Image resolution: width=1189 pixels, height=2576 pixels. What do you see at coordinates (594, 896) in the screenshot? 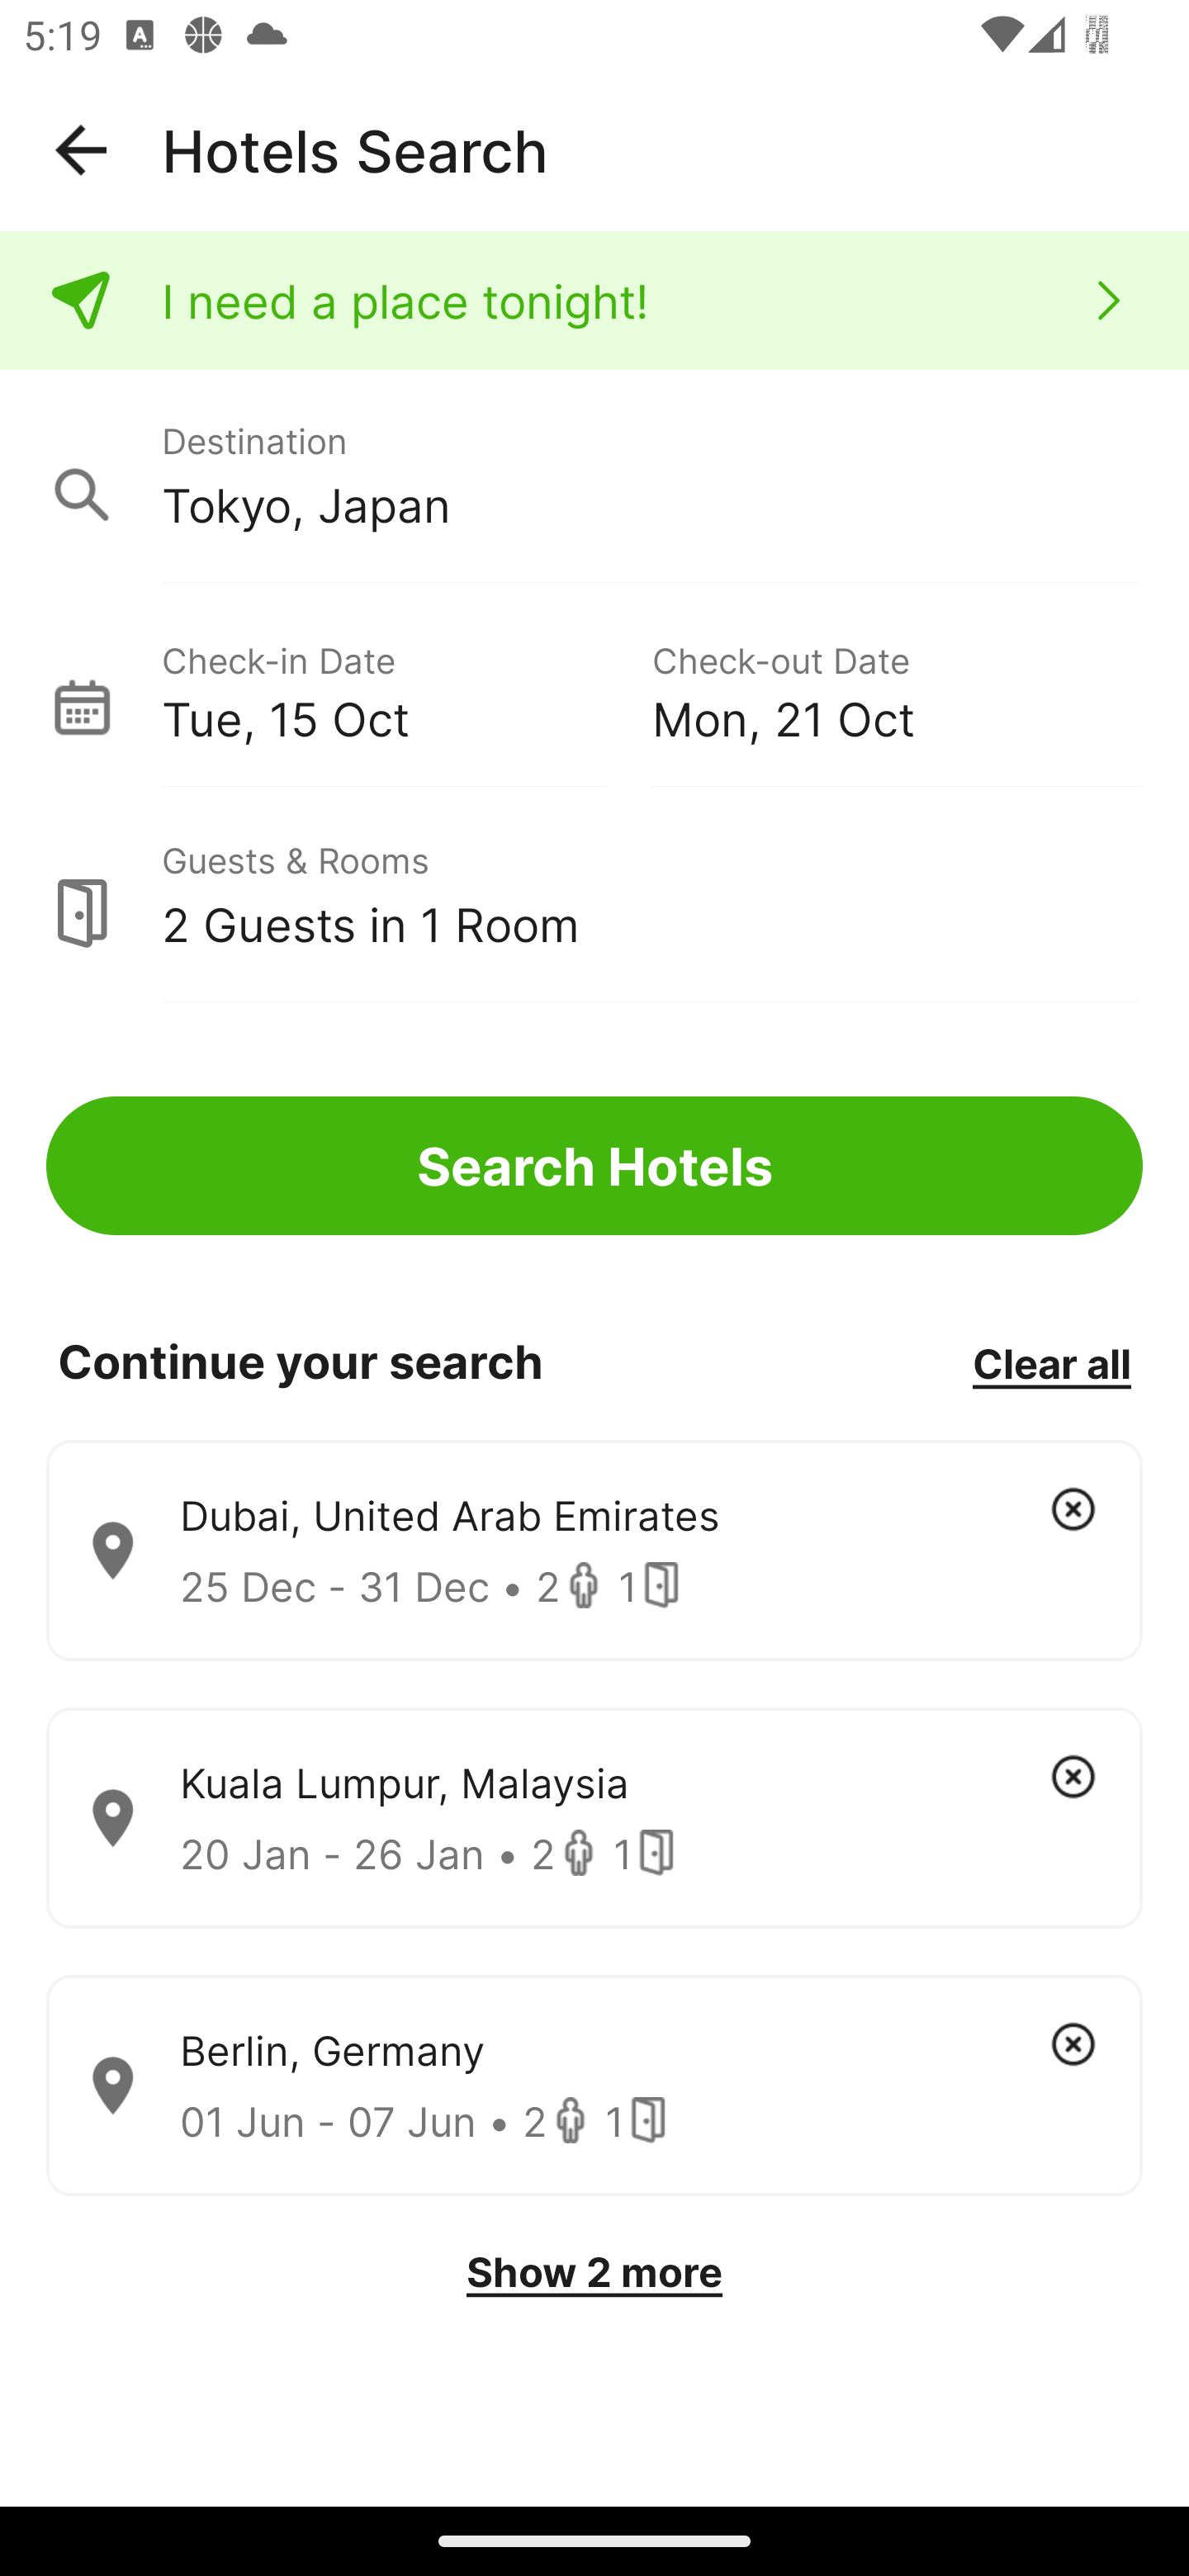
I see `Guests & Rooms 2 Guests in 1 Room` at bounding box center [594, 896].